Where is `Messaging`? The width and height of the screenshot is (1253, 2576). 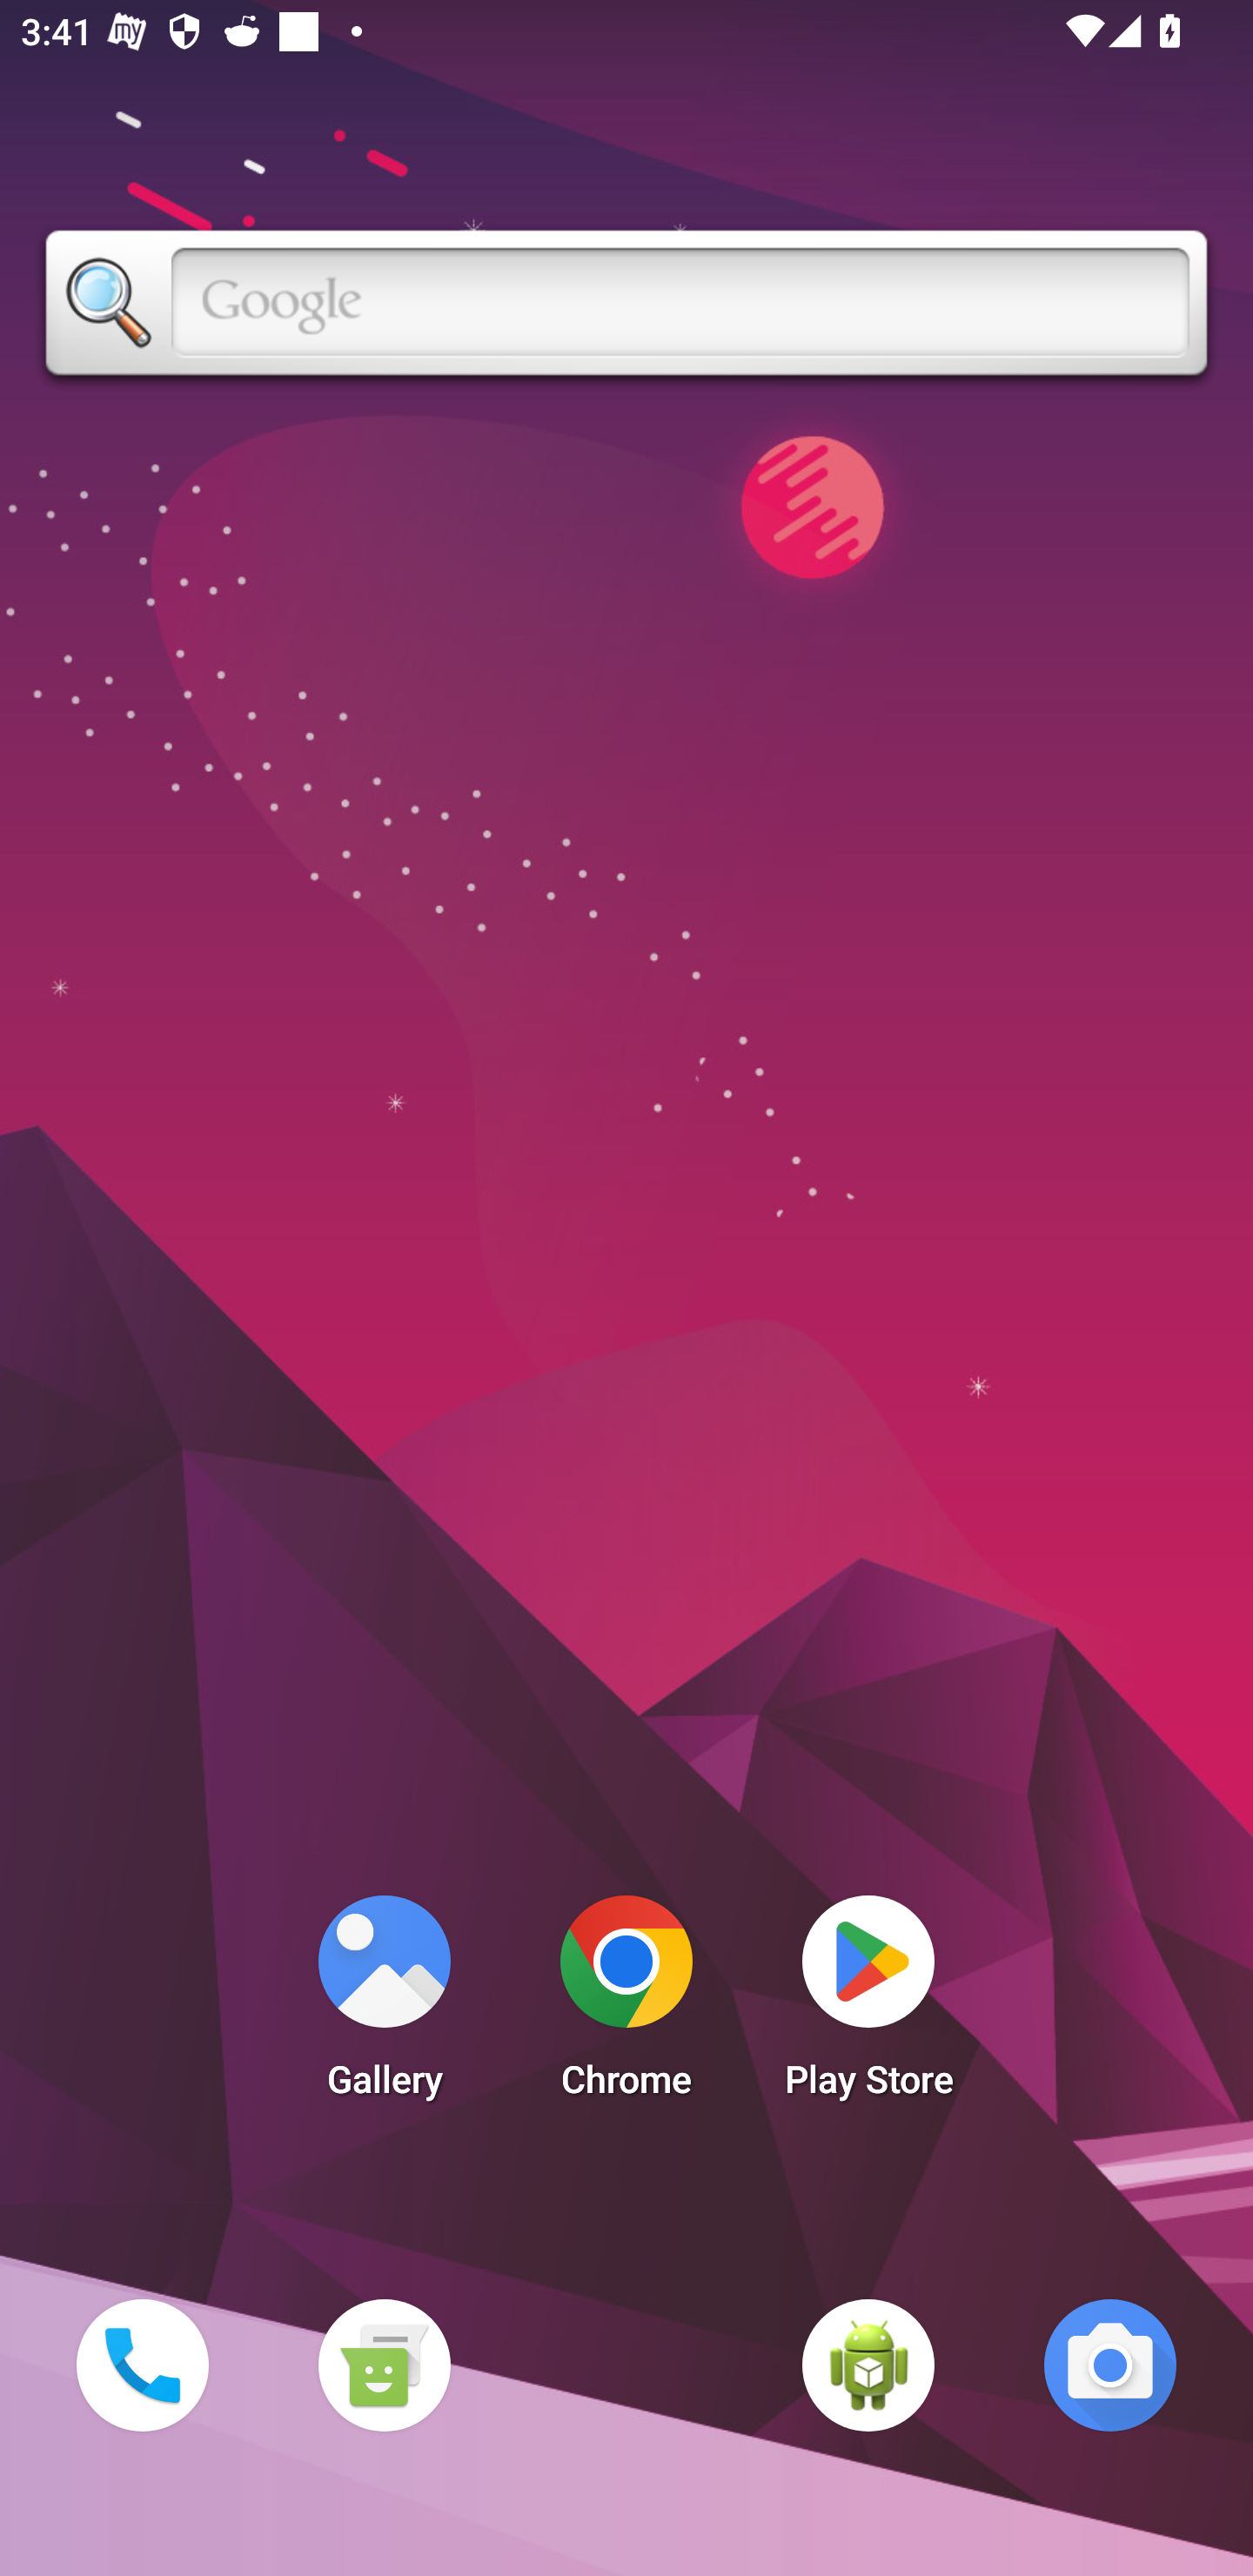 Messaging is located at coordinates (384, 2365).